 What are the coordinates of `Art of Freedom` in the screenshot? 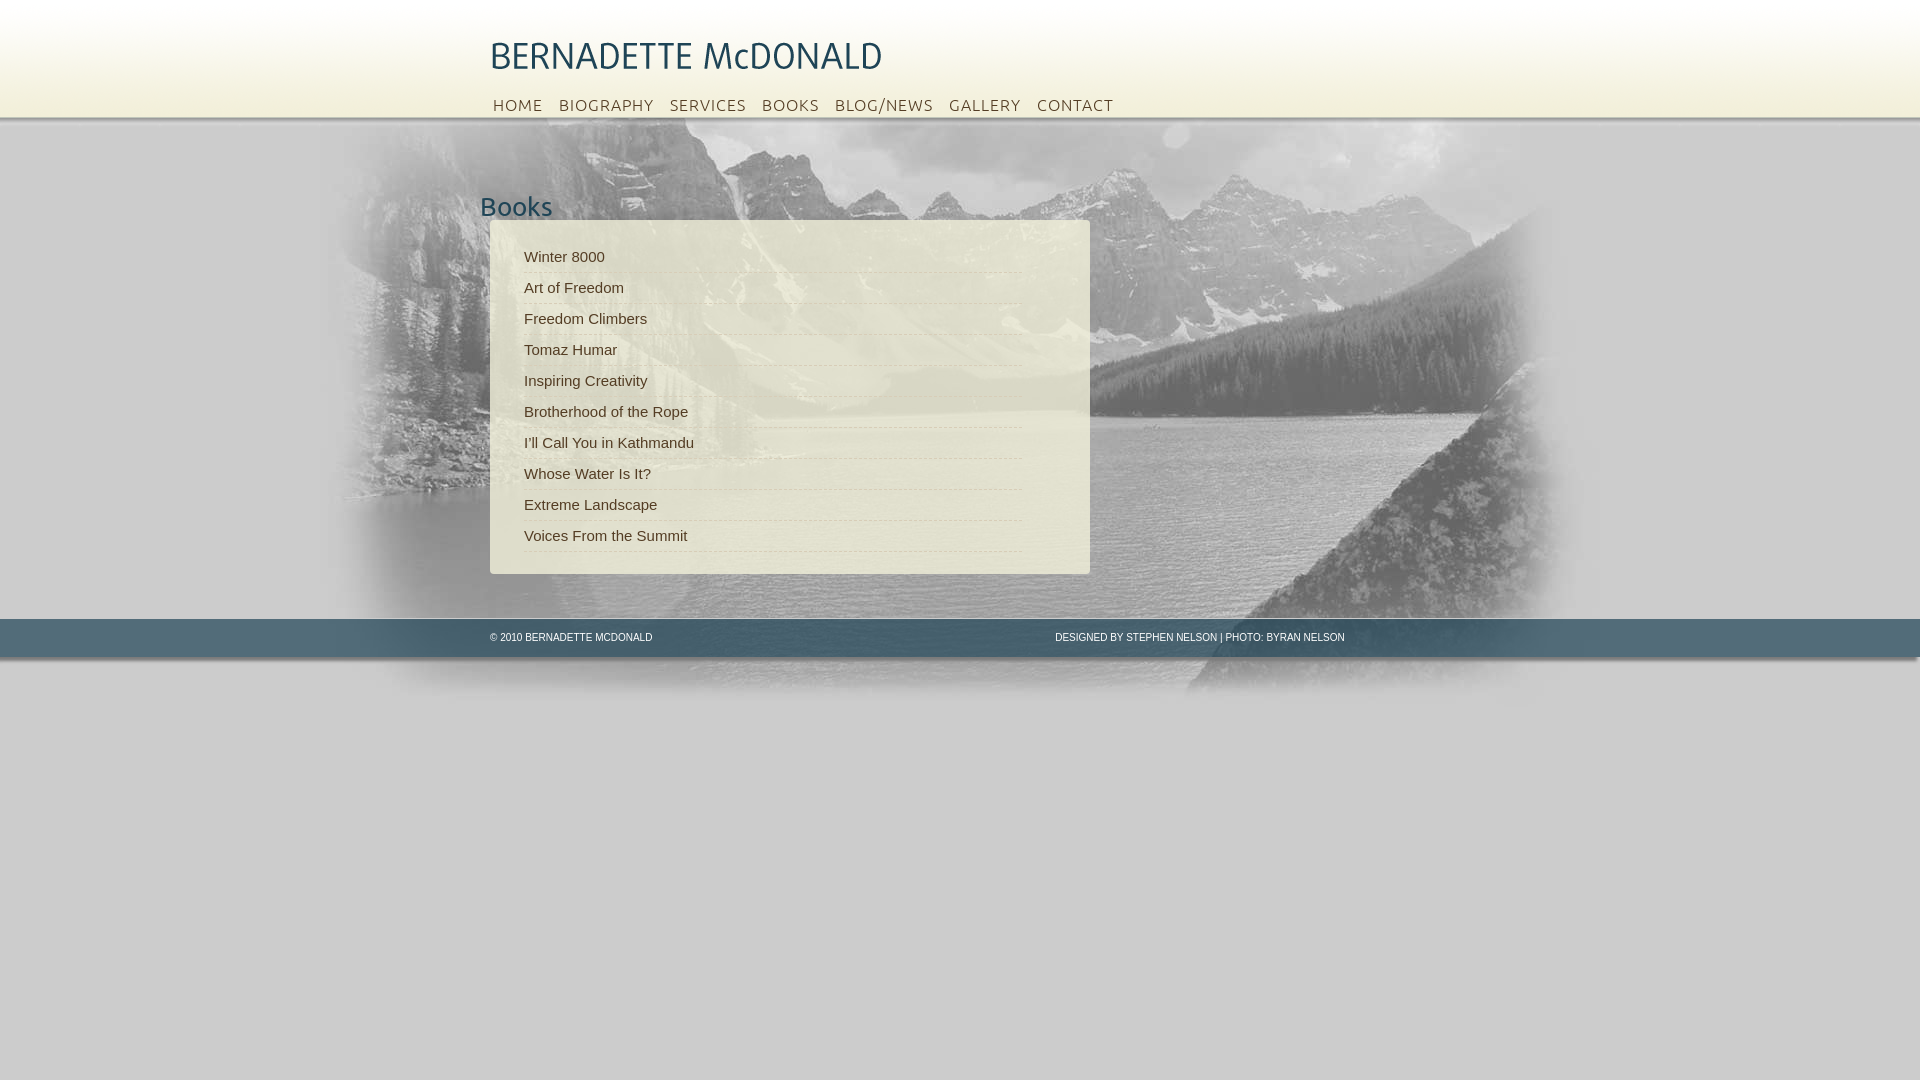 It's located at (574, 288).